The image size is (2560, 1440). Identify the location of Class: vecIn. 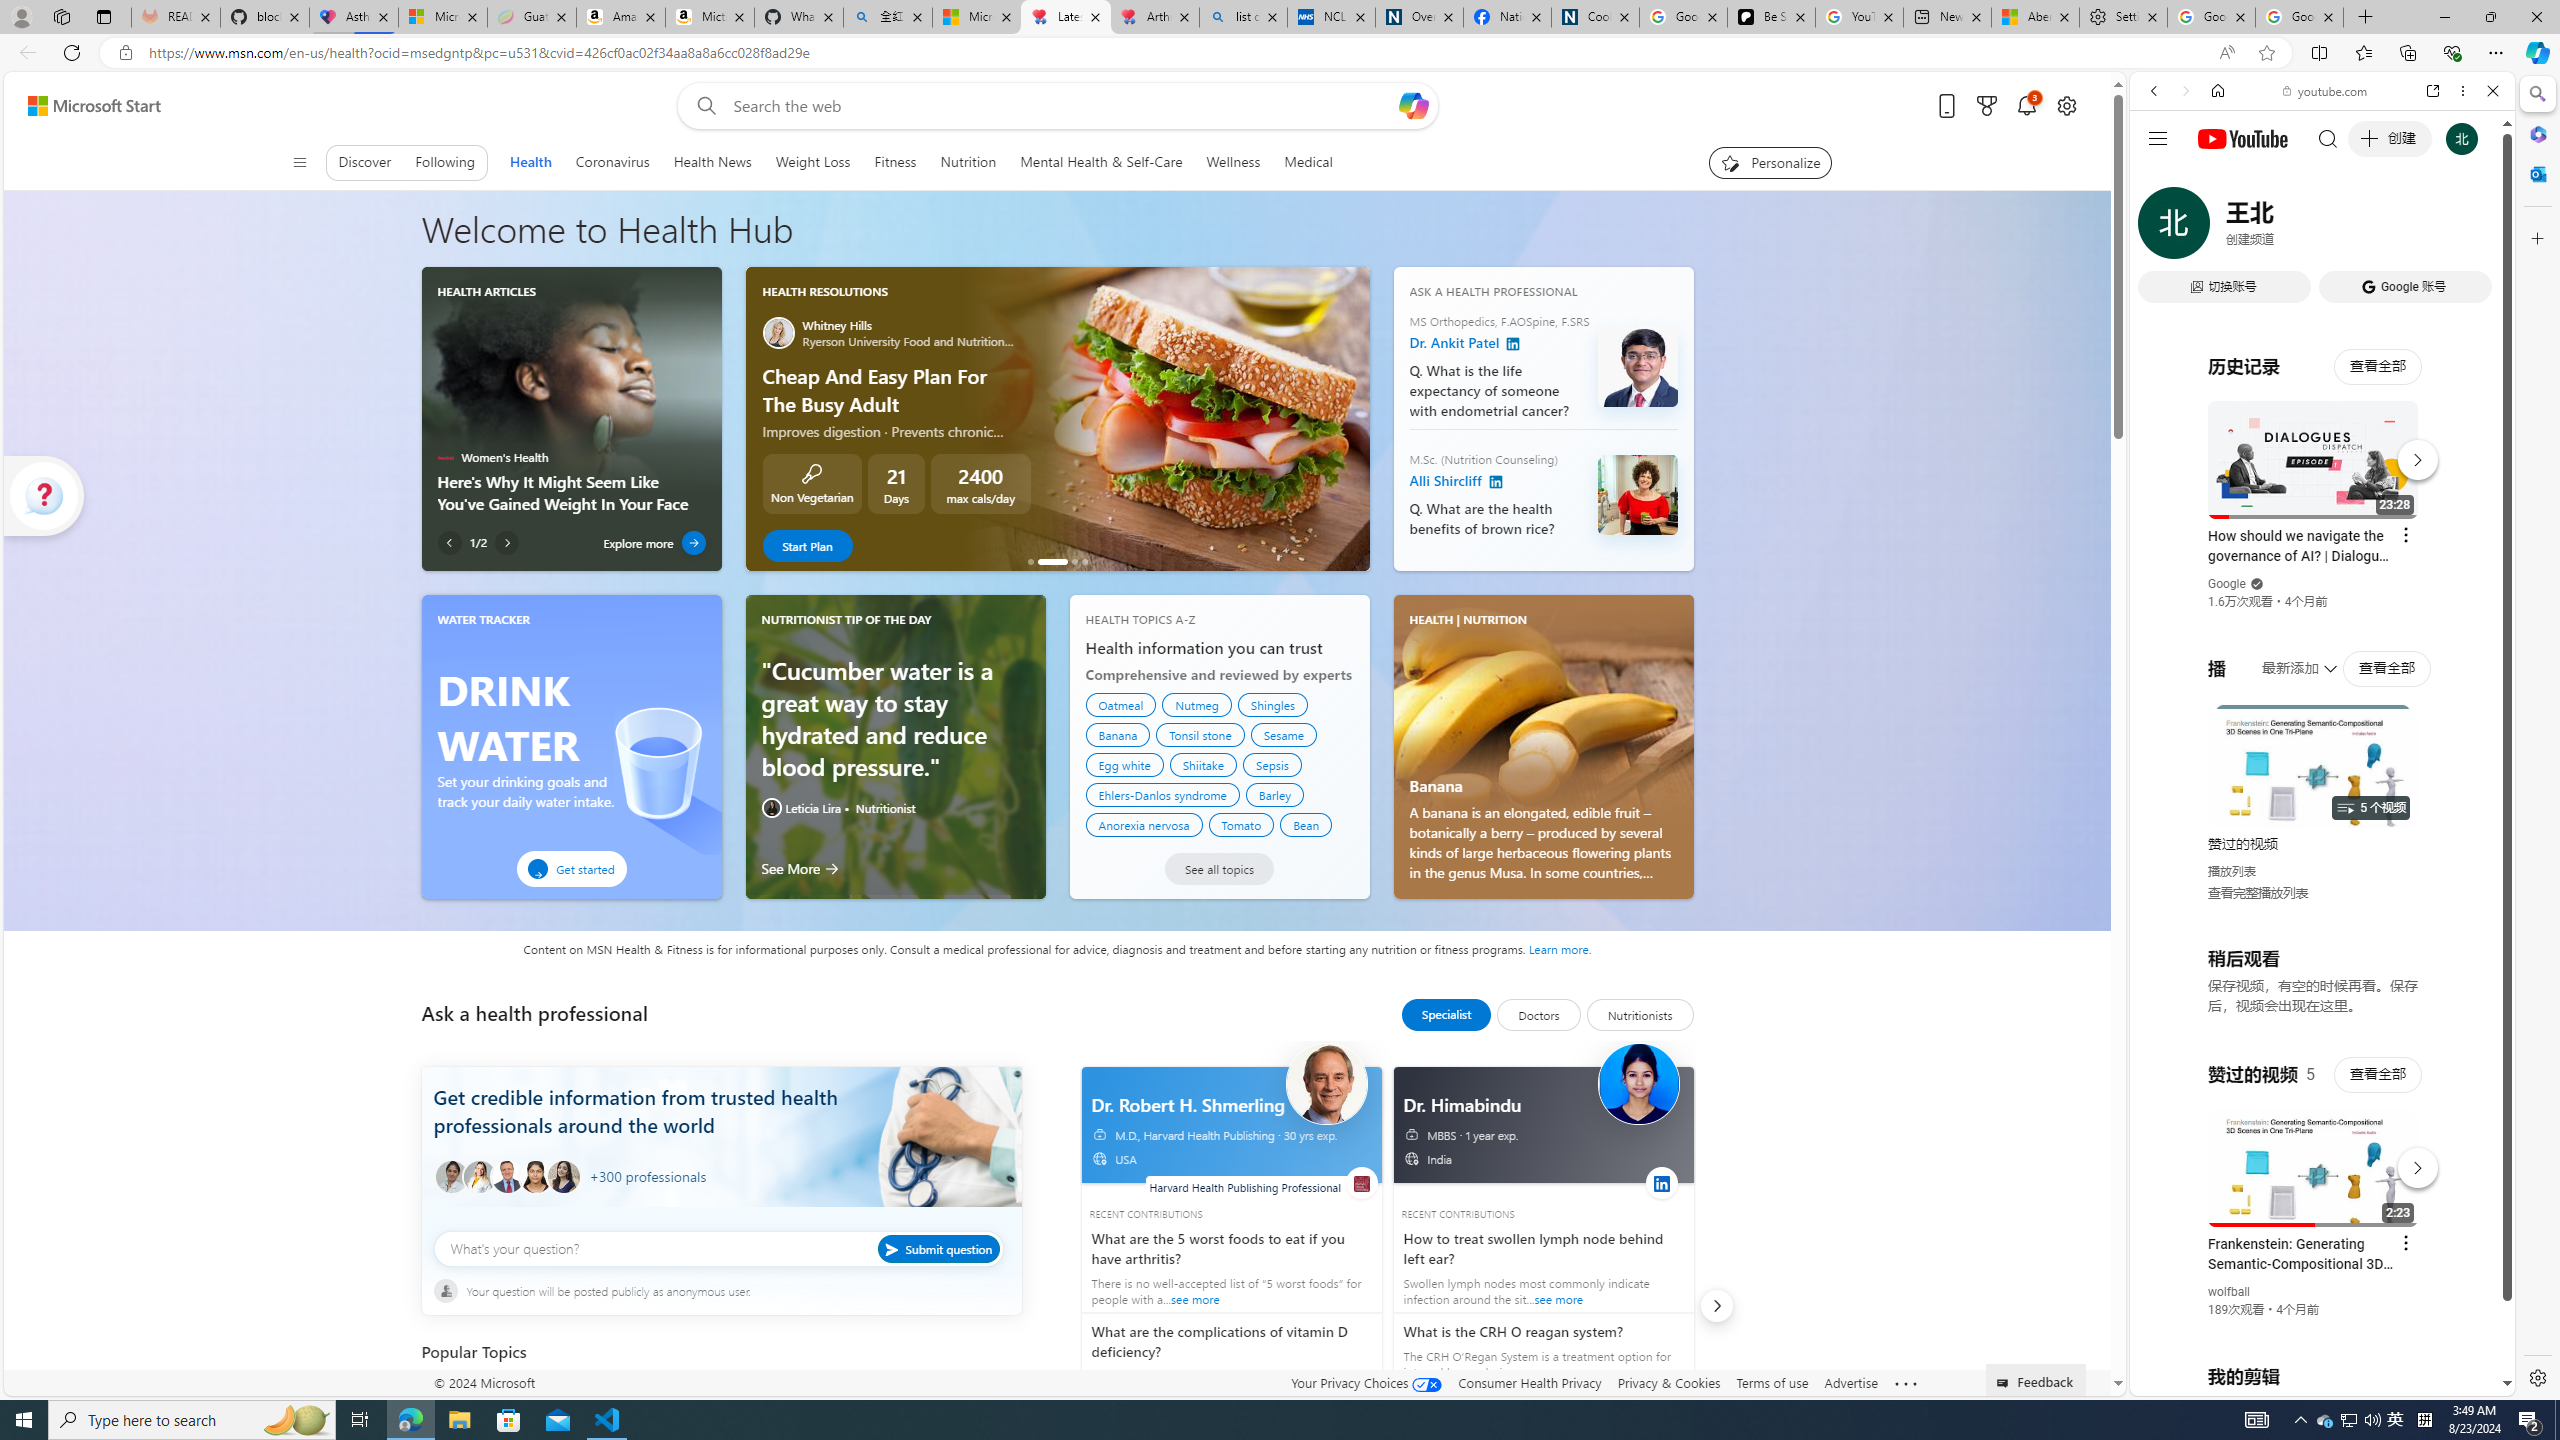
(1416, 1162).